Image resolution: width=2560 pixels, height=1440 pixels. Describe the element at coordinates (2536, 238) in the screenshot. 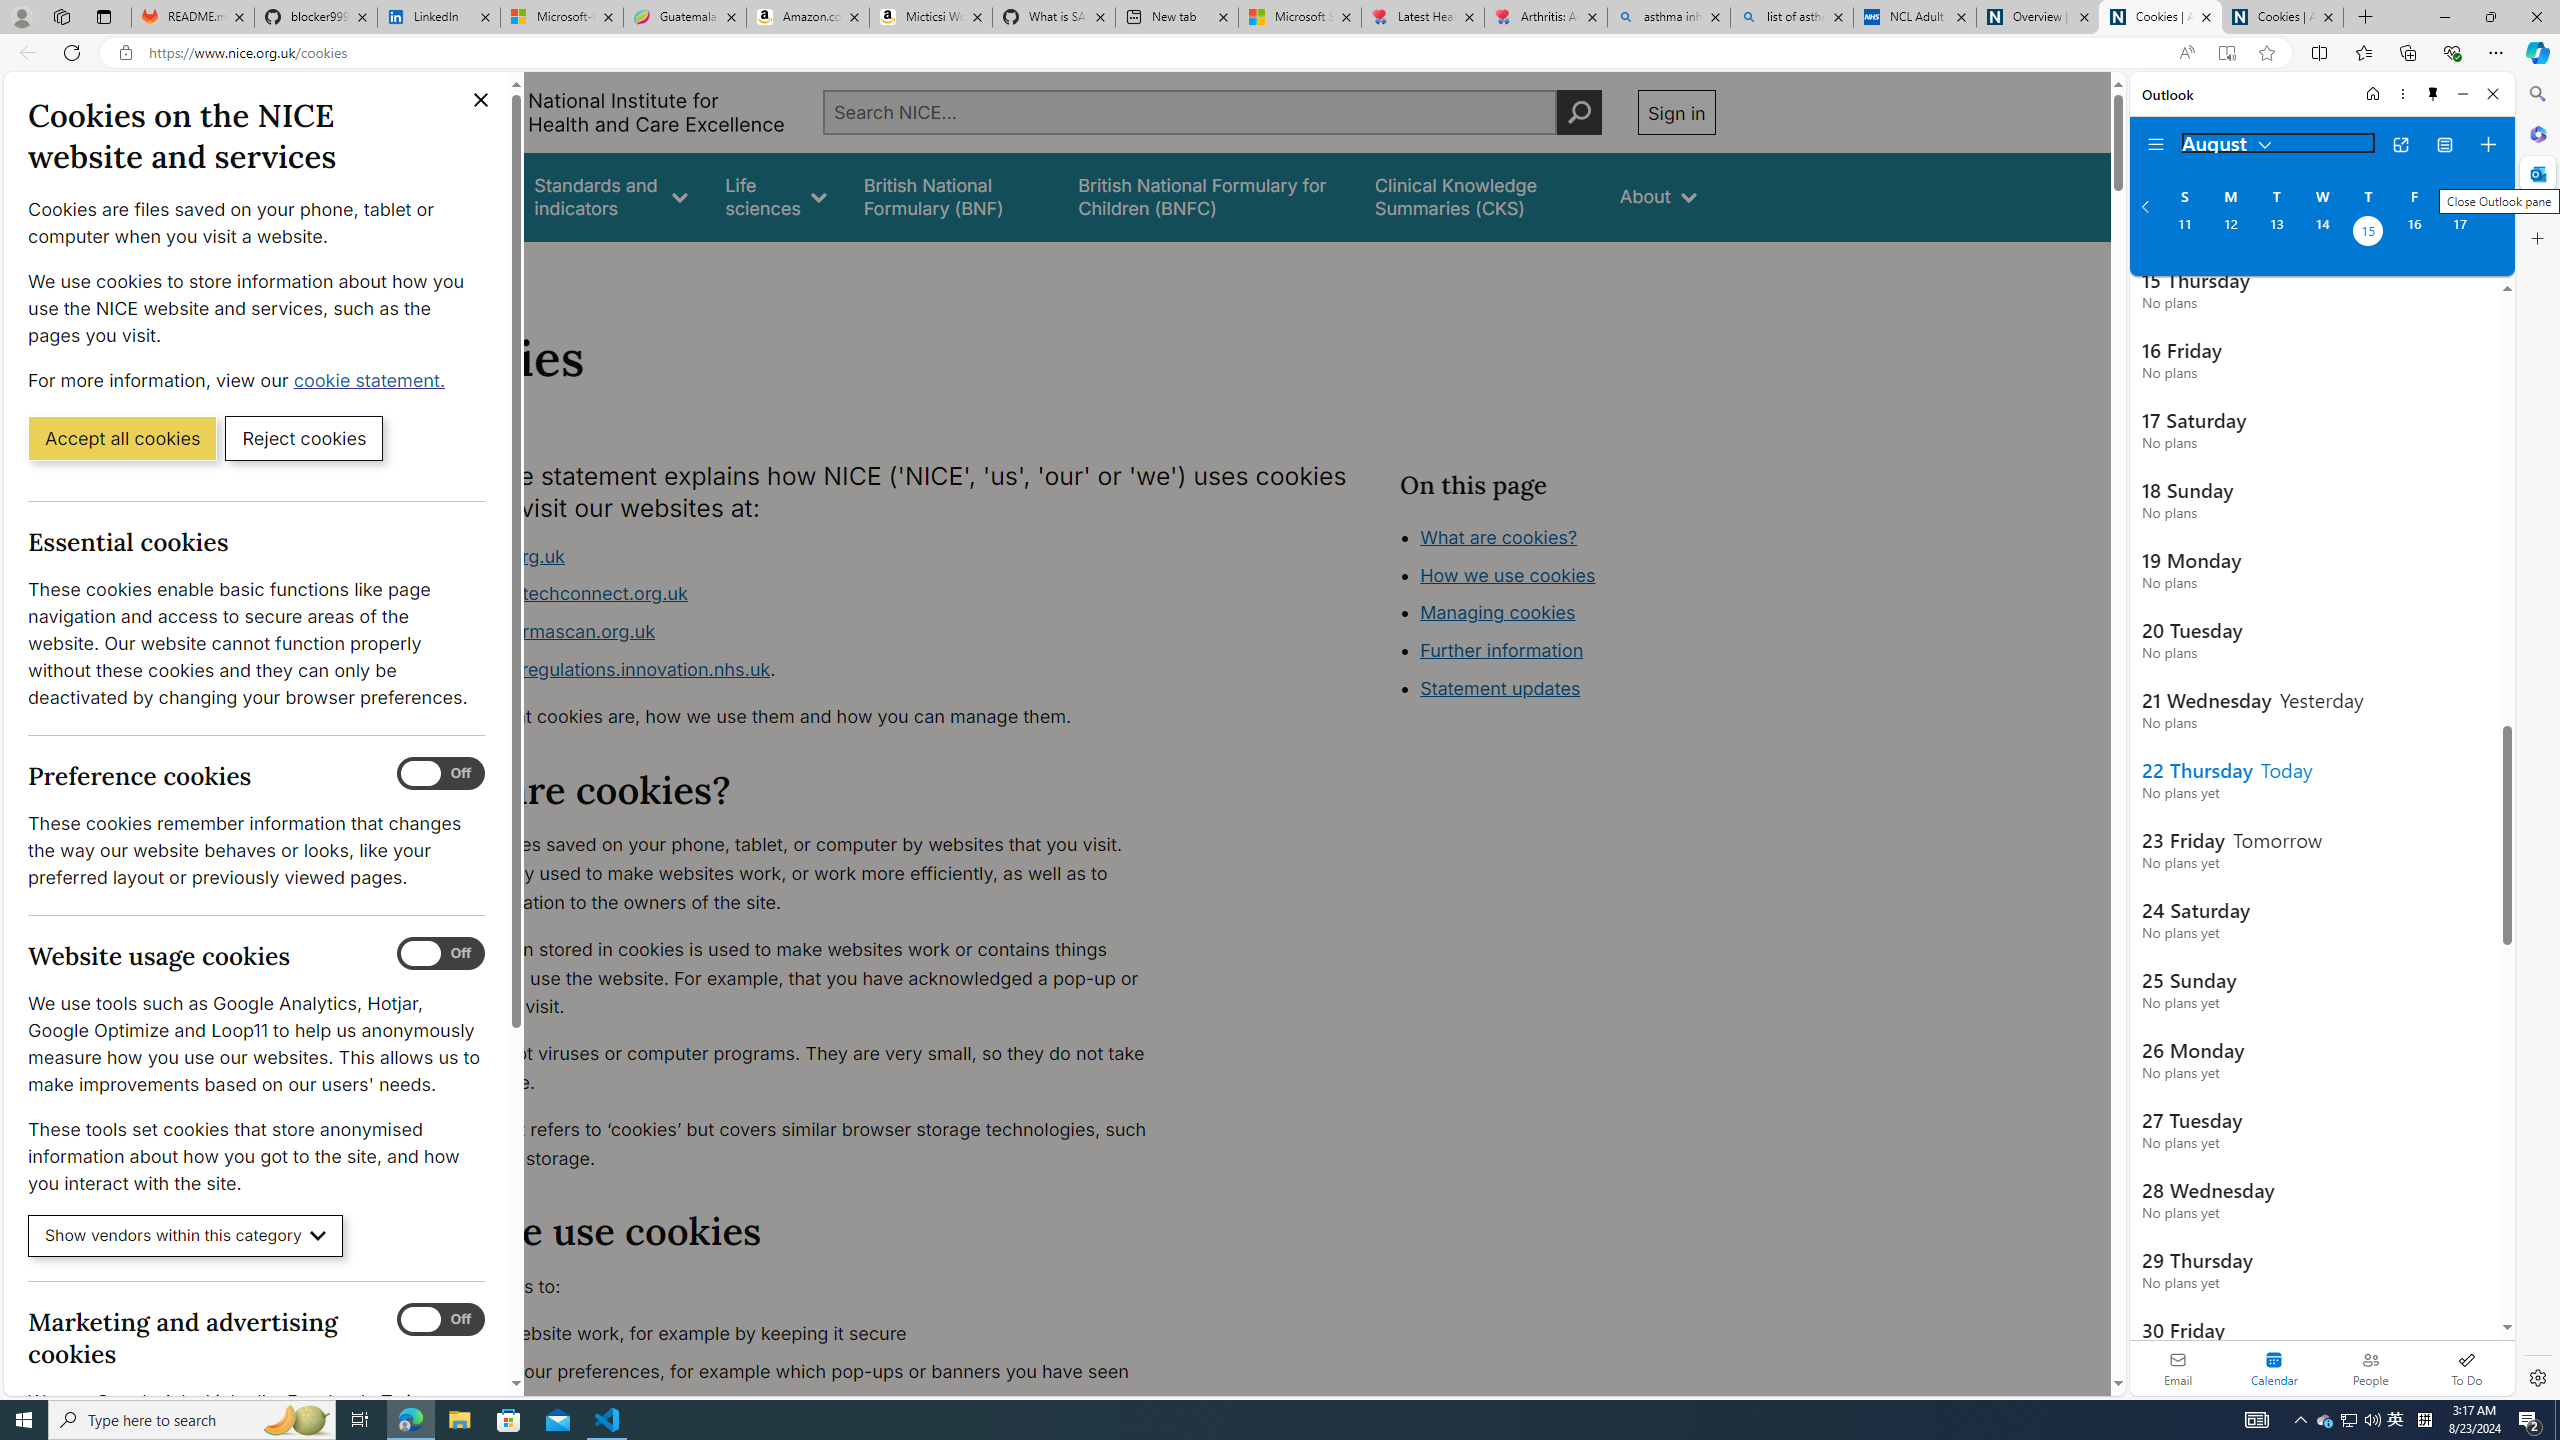

I see `Close Customize pane` at that location.